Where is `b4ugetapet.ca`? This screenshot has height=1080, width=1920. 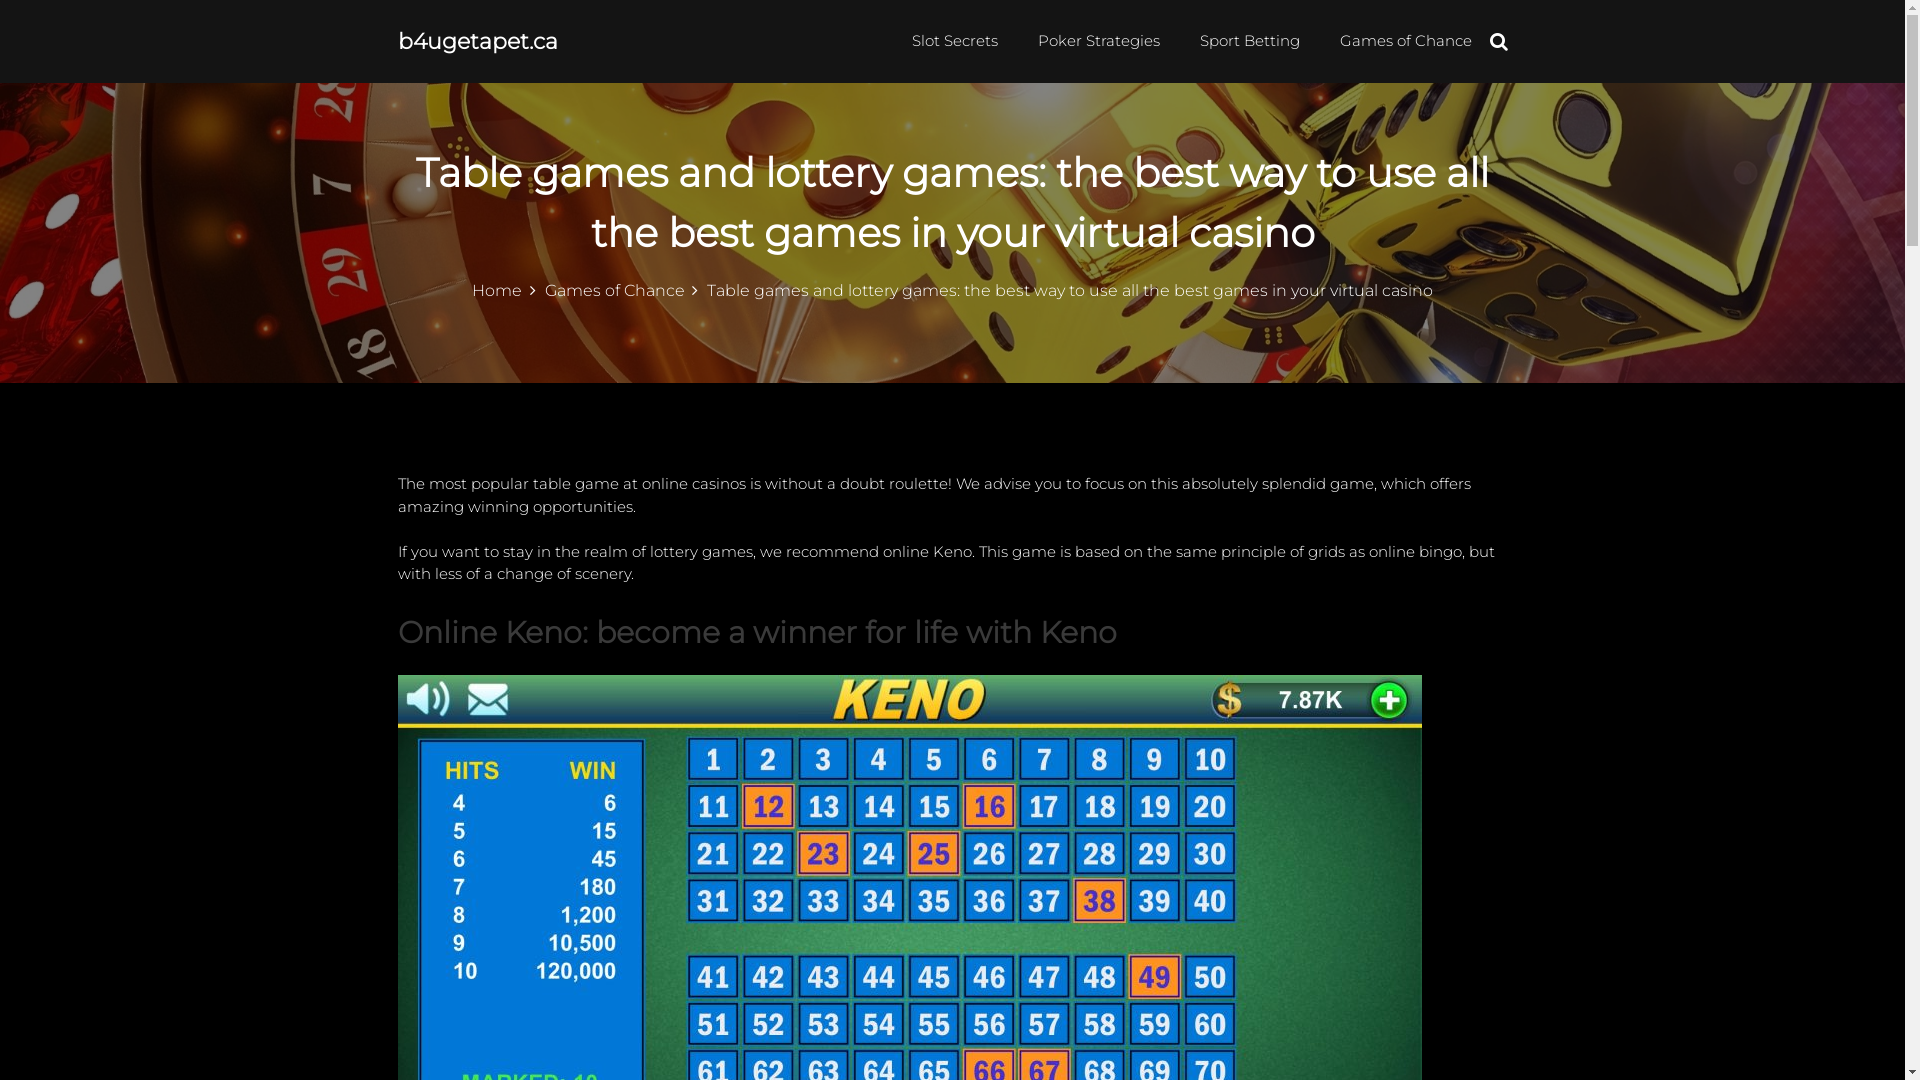
b4ugetapet.ca is located at coordinates (478, 42).